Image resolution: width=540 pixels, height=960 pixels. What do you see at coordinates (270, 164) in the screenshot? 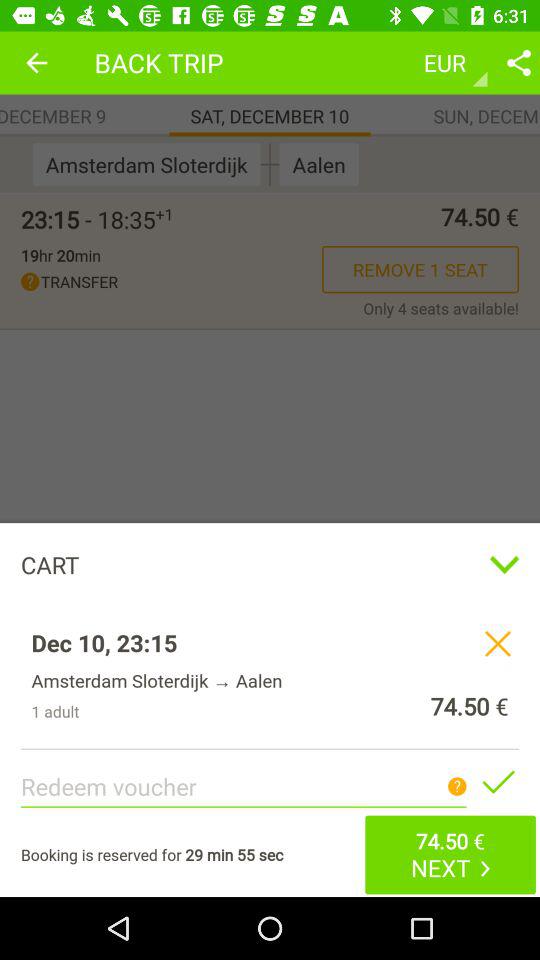
I see `launch the item to the left of aalen item` at bounding box center [270, 164].